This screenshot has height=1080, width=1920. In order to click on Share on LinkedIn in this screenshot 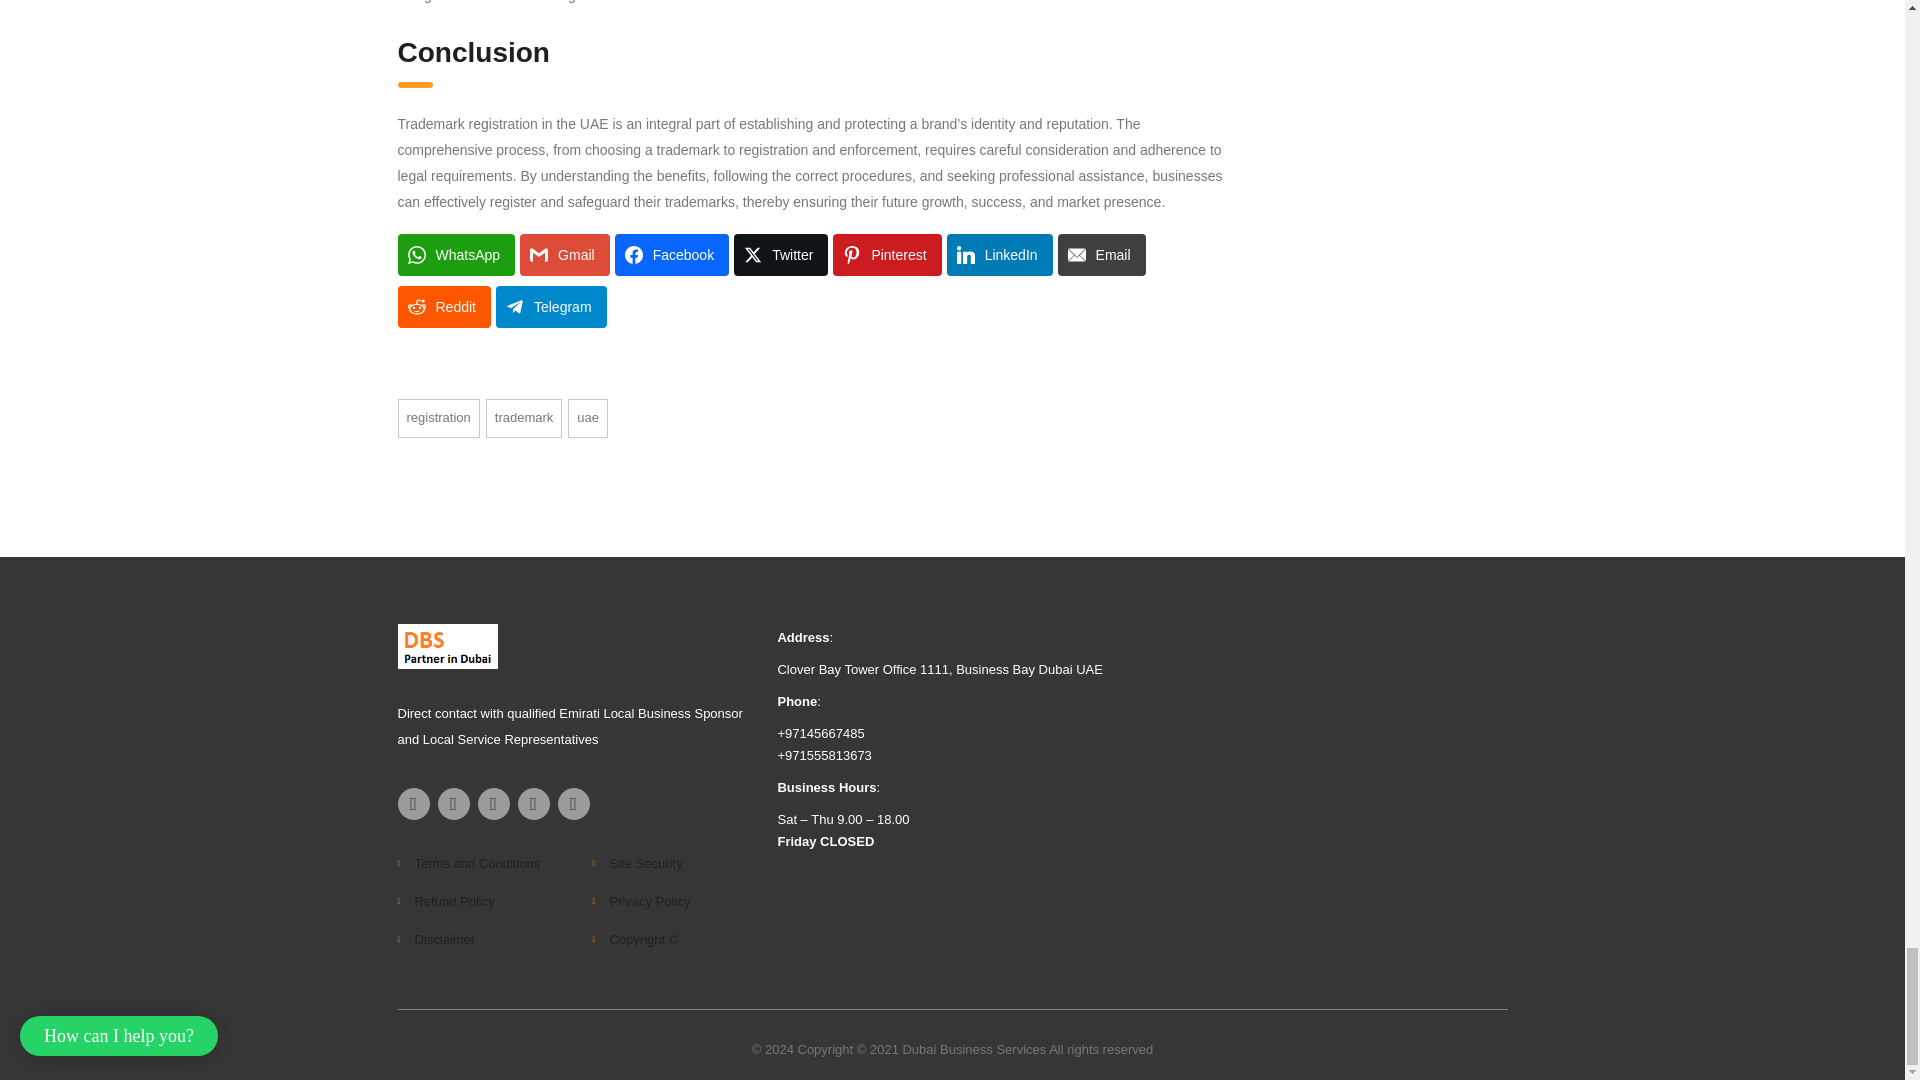, I will do `click(999, 255)`.